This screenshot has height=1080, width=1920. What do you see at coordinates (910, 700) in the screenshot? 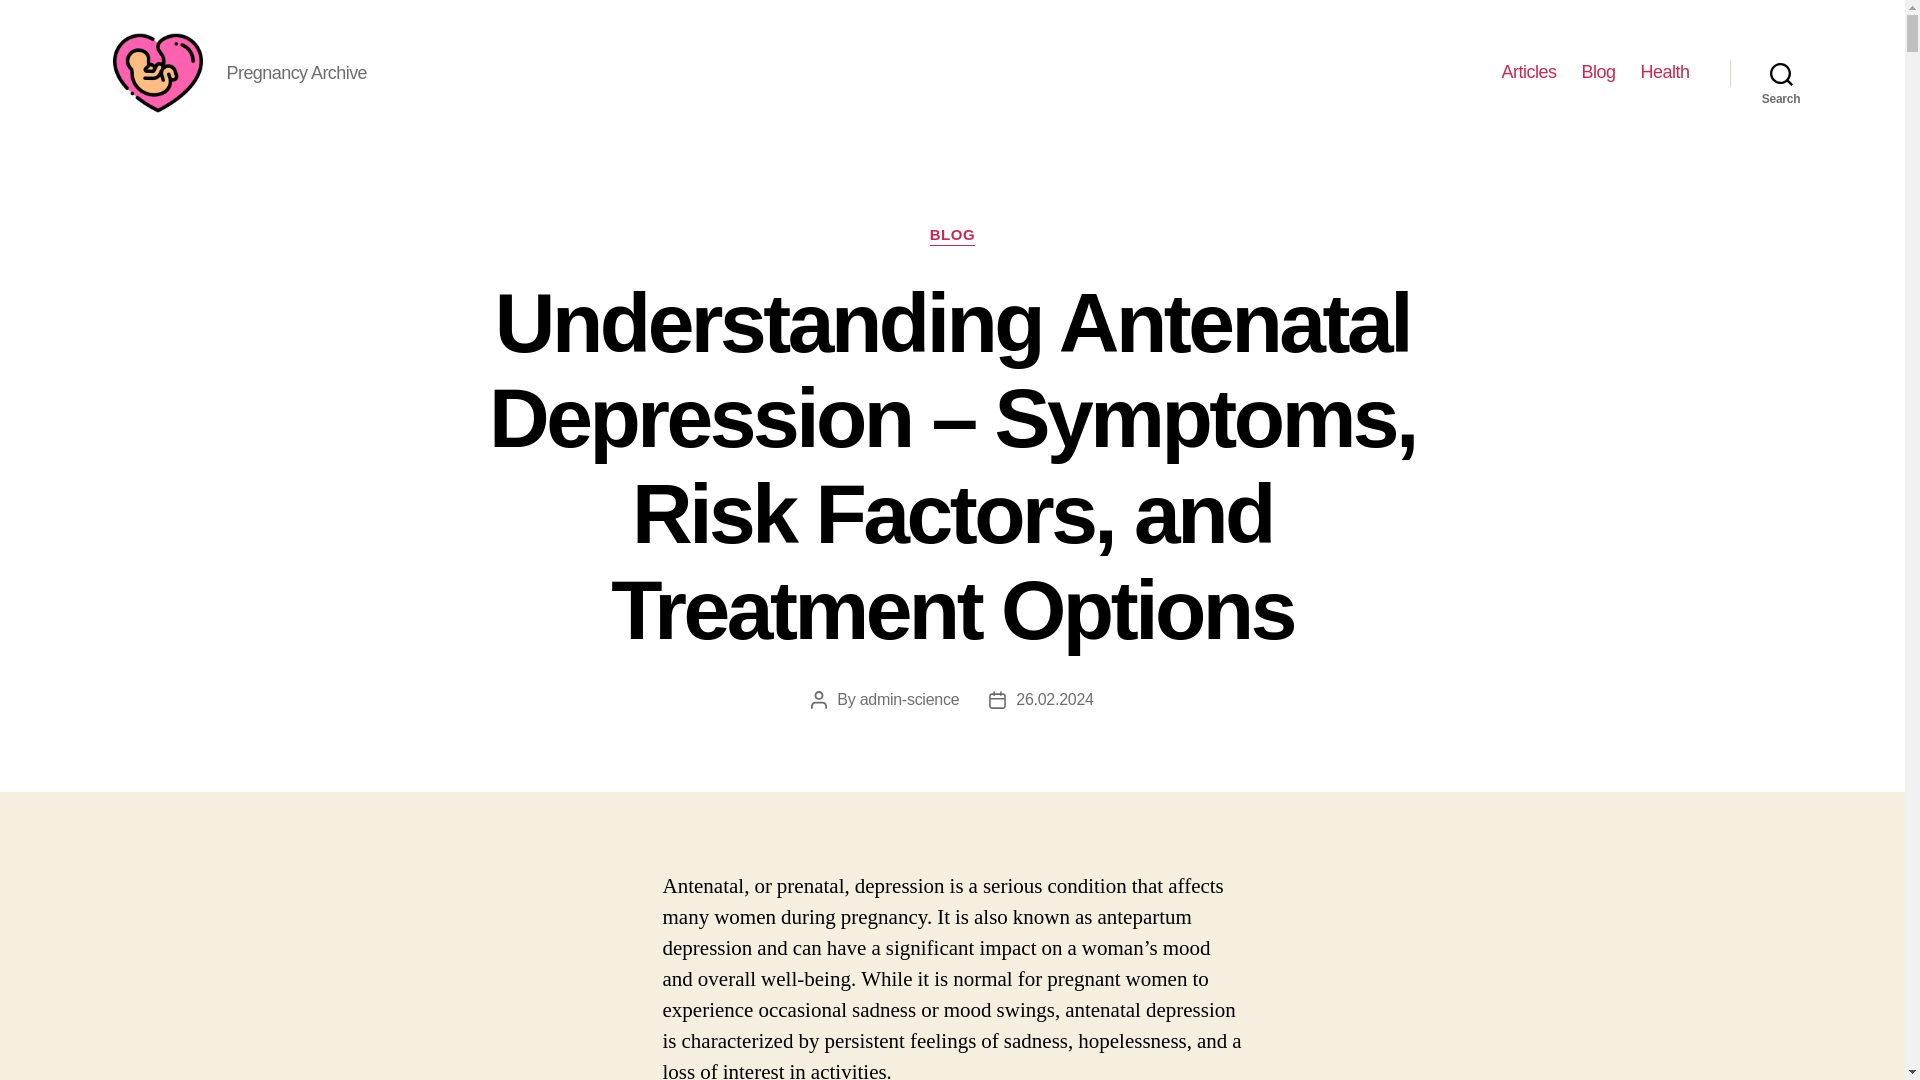
I see `admin-science` at bounding box center [910, 700].